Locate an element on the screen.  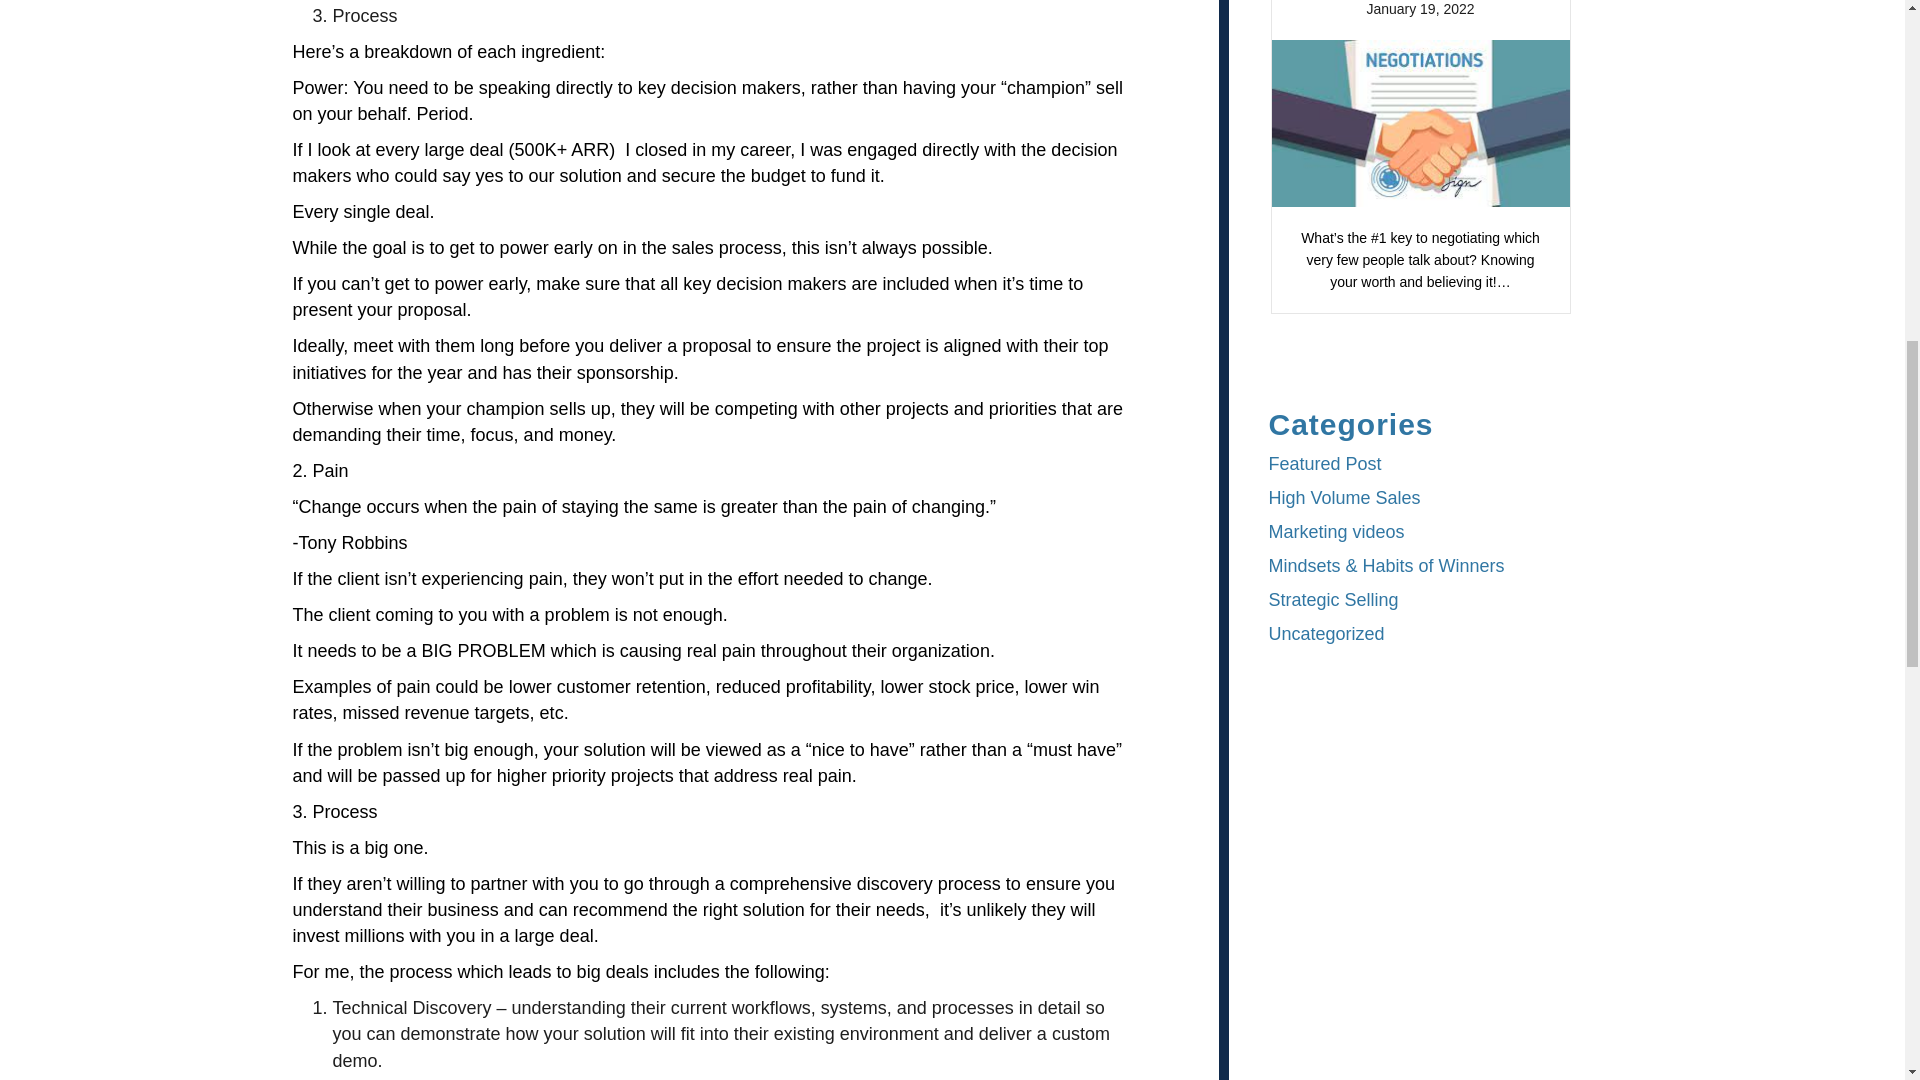
High Volume Sales is located at coordinates (1344, 498).